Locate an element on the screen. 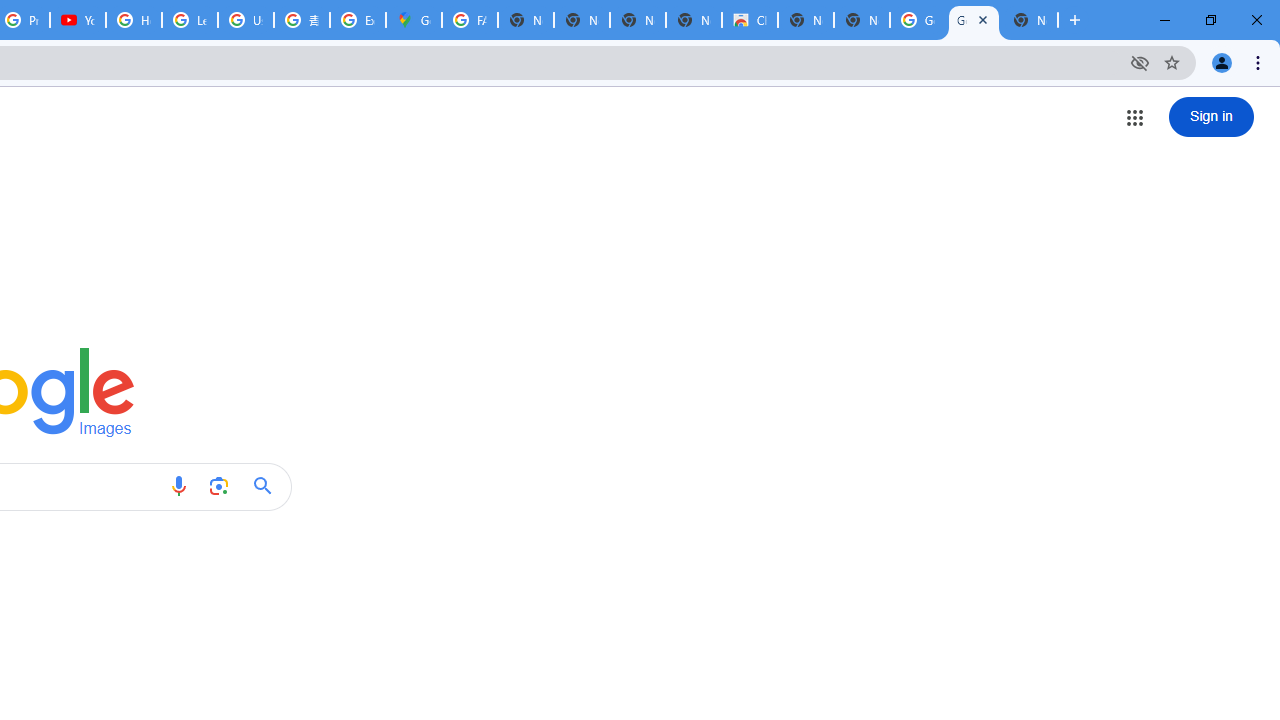 Image resolution: width=1280 pixels, height=720 pixels. Google Search is located at coordinates (268, 486).